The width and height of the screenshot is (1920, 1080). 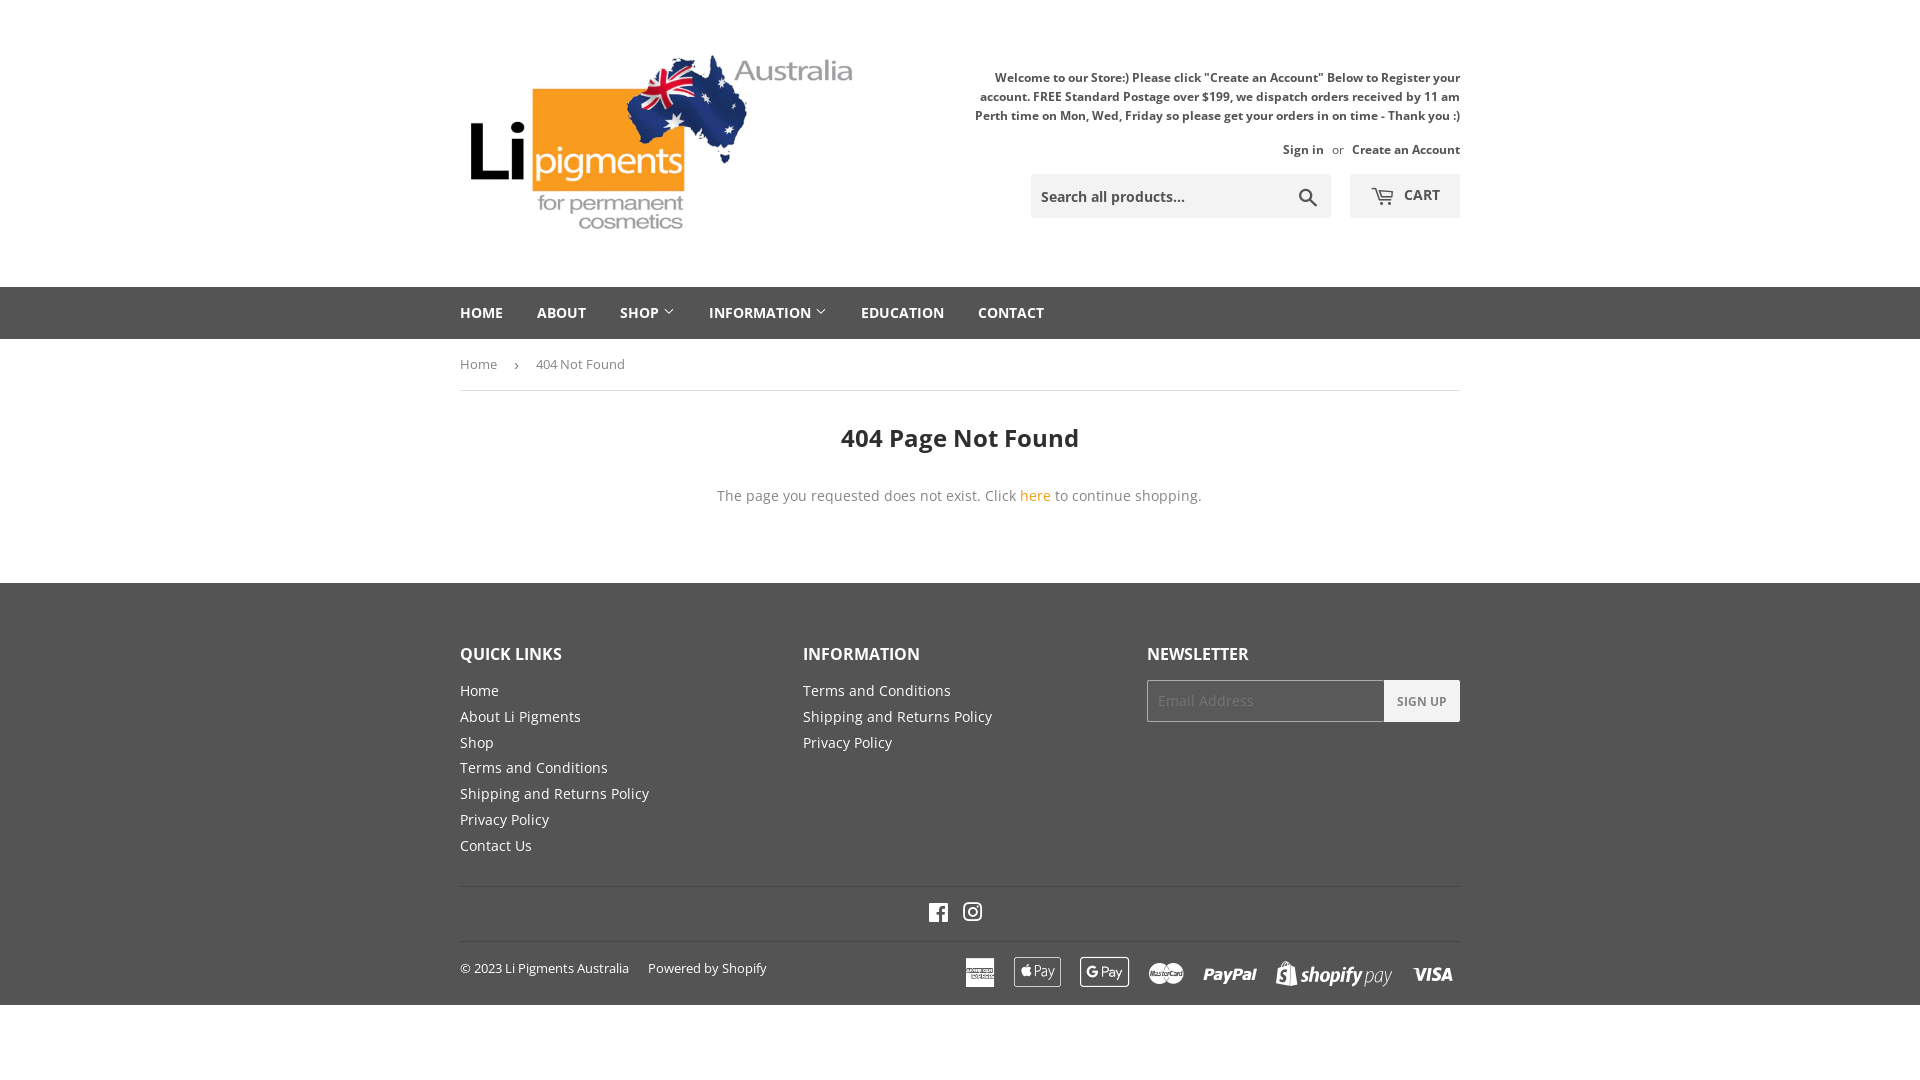 What do you see at coordinates (480, 690) in the screenshot?
I see `Home` at bounding box center [480, 690].